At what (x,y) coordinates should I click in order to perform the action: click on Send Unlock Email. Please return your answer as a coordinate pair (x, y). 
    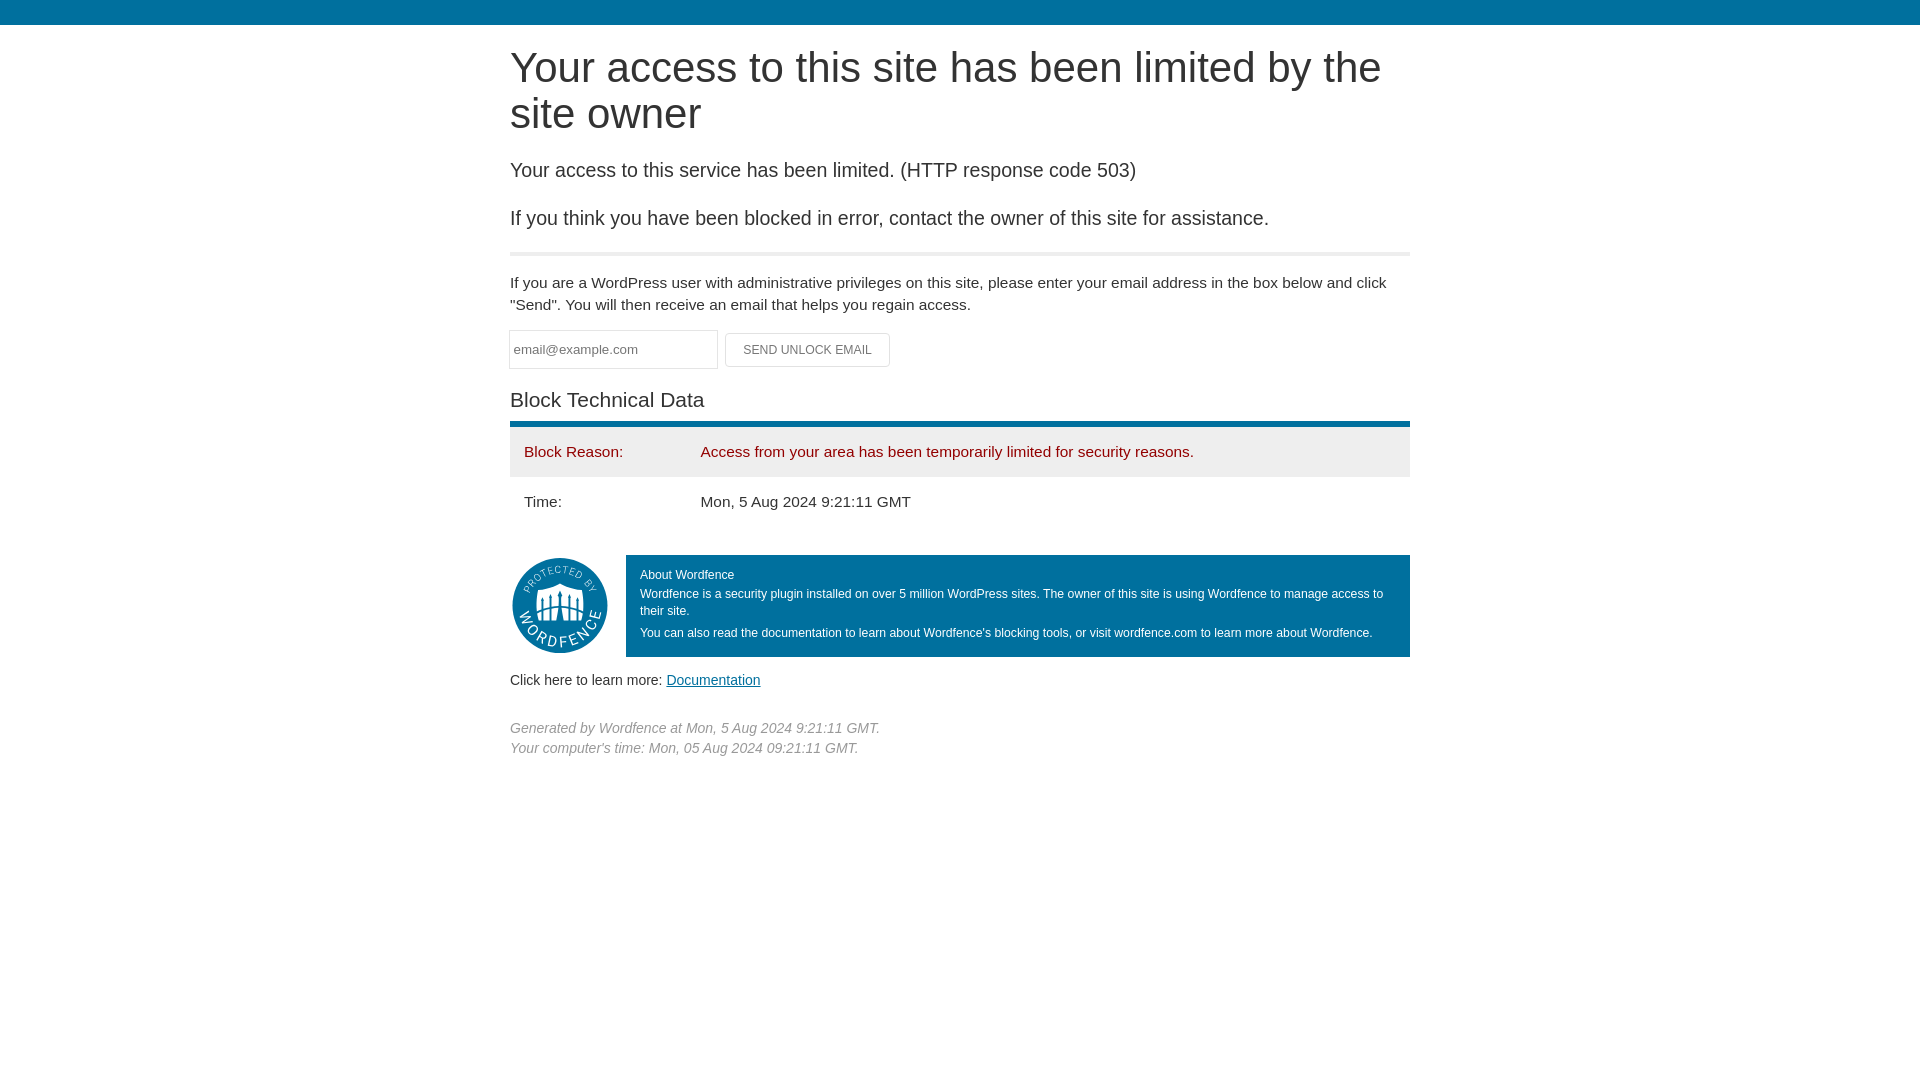
    Looking at the image, I should click on (808, 350).